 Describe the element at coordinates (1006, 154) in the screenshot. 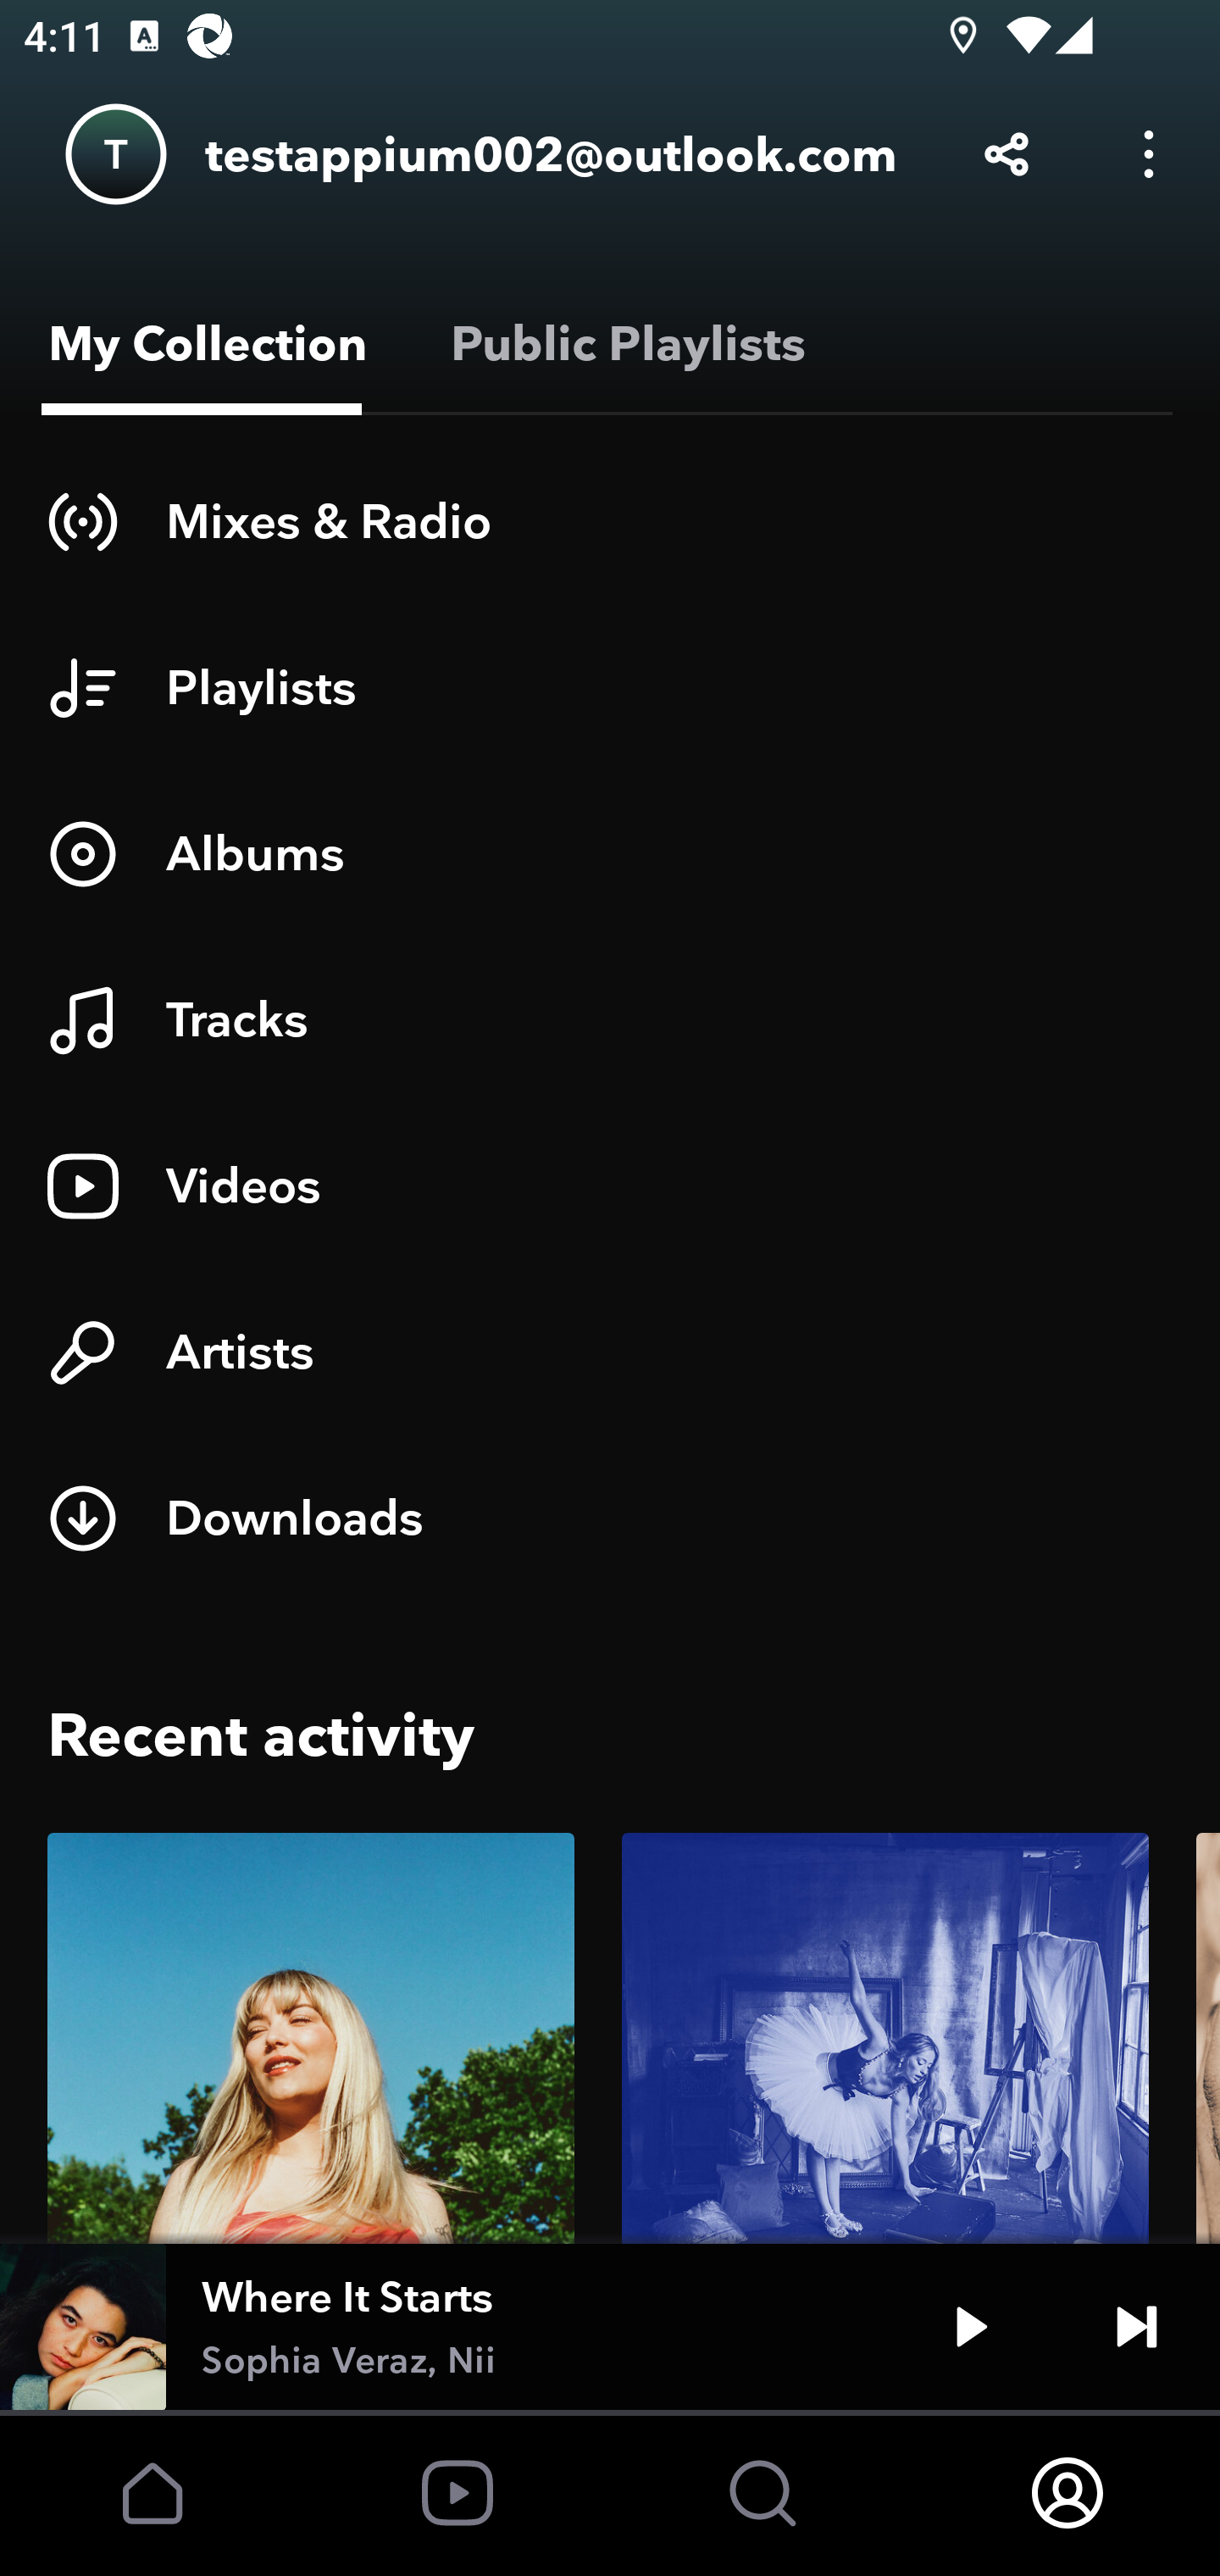

I see `Share` at that location.